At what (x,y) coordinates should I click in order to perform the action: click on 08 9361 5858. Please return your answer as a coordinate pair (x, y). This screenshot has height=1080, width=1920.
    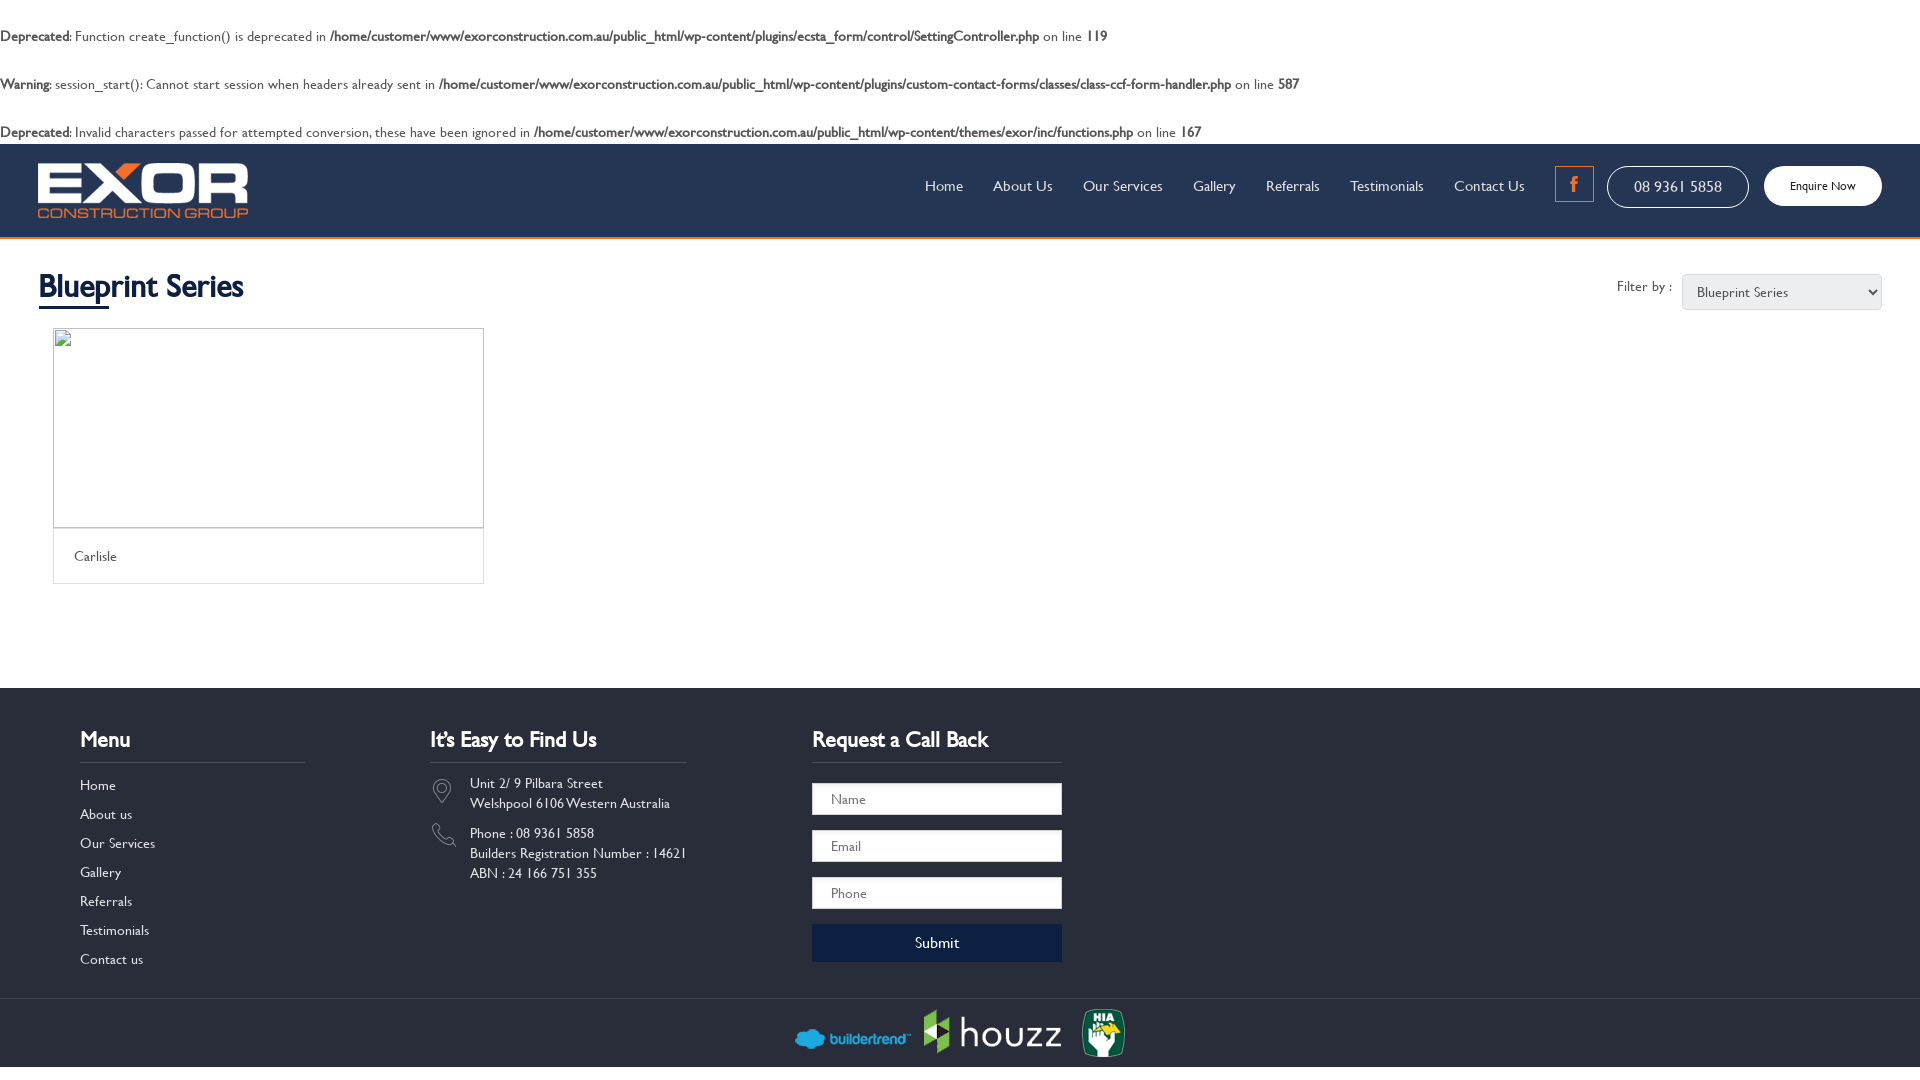
    Looking at the image, I should click on (1678, 187).